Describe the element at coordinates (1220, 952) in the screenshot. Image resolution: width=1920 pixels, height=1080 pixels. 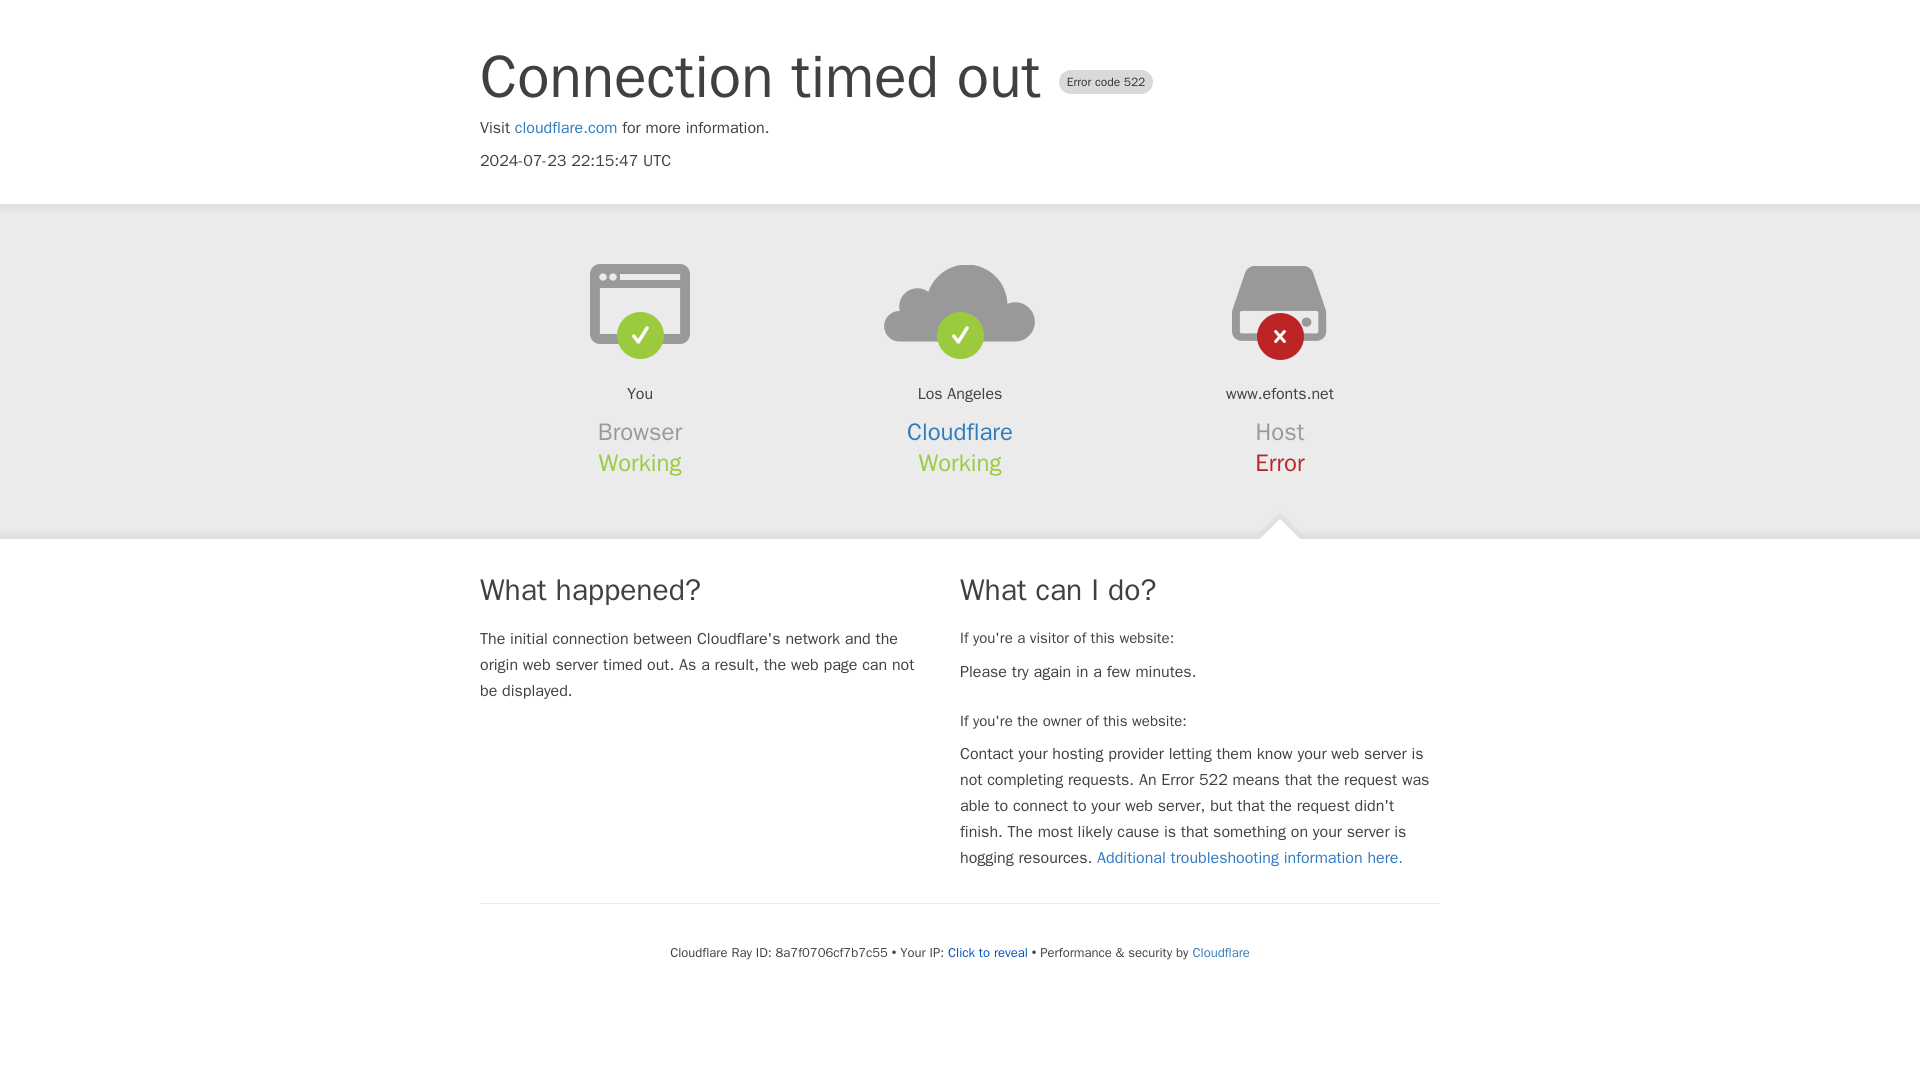
I see `Cloudflare` at that location.